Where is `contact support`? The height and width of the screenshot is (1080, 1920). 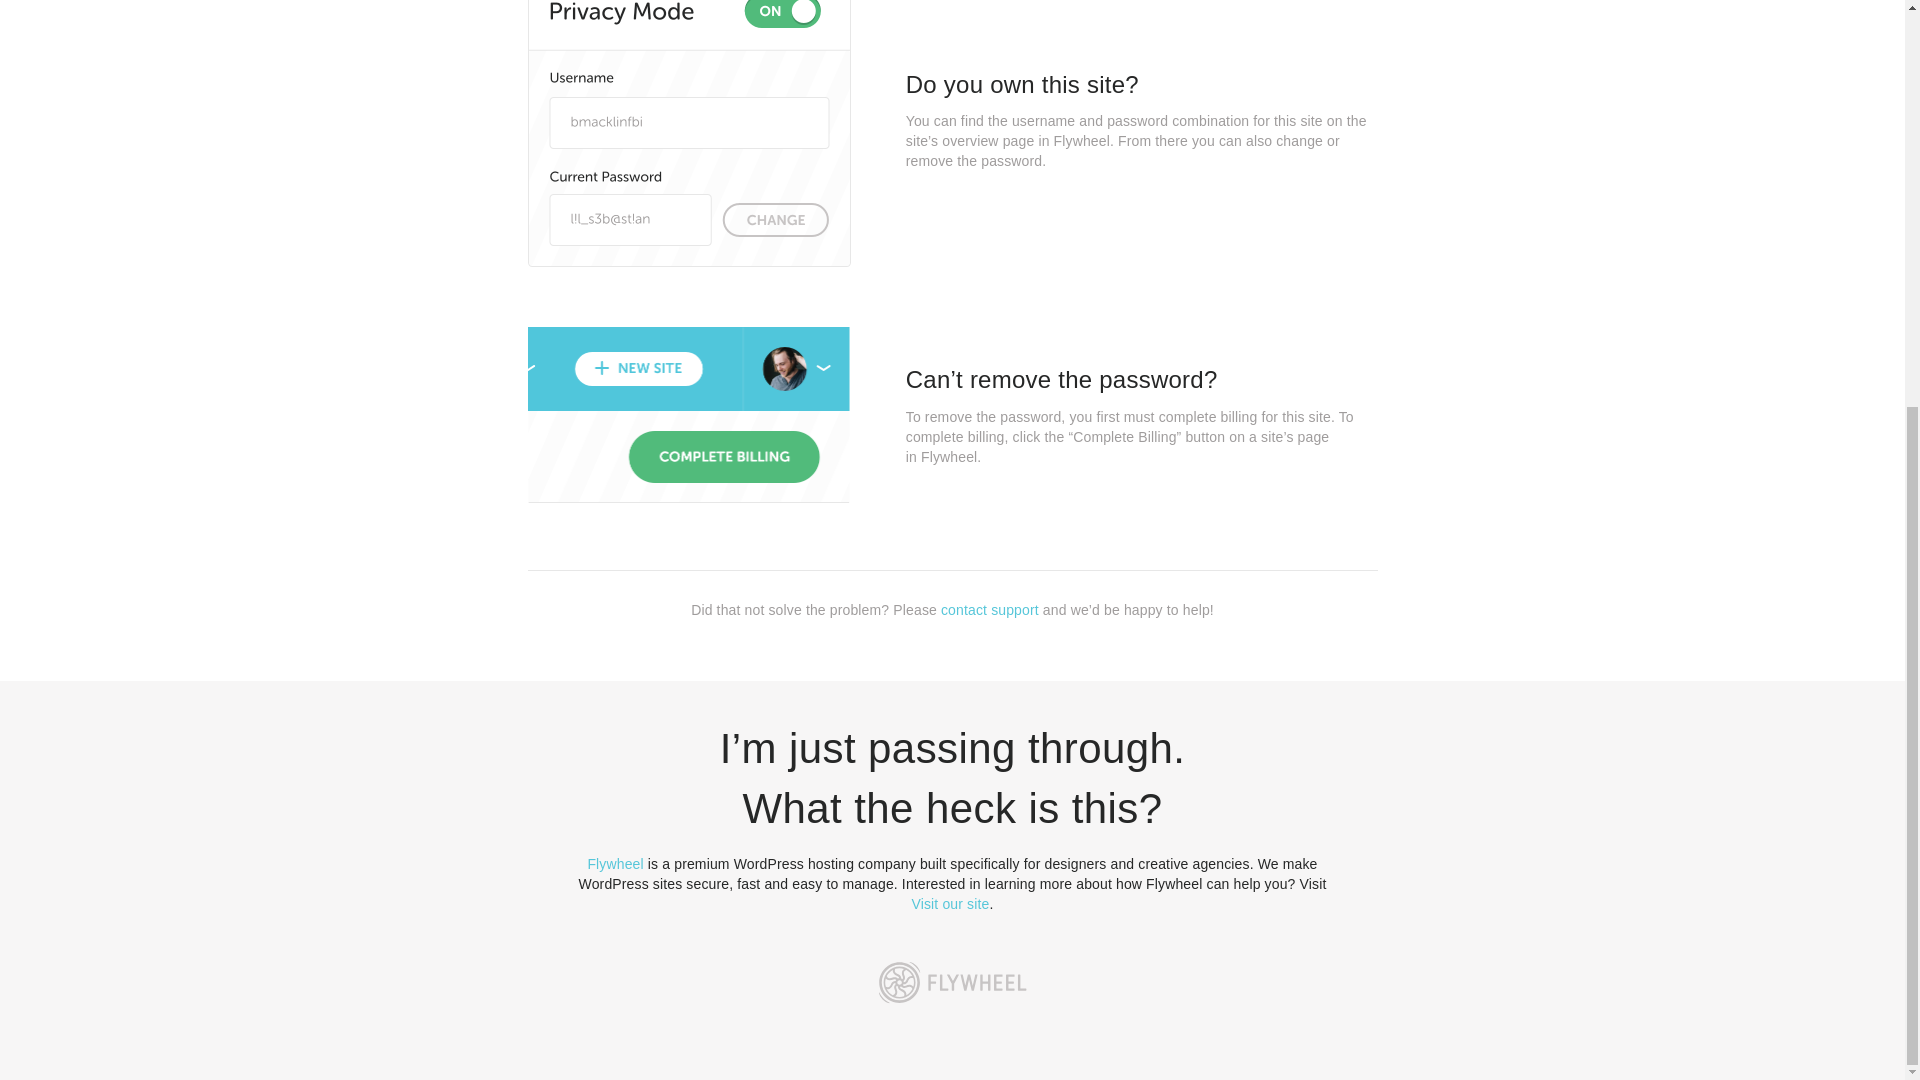 contact support is located at coordinates (989, 609).